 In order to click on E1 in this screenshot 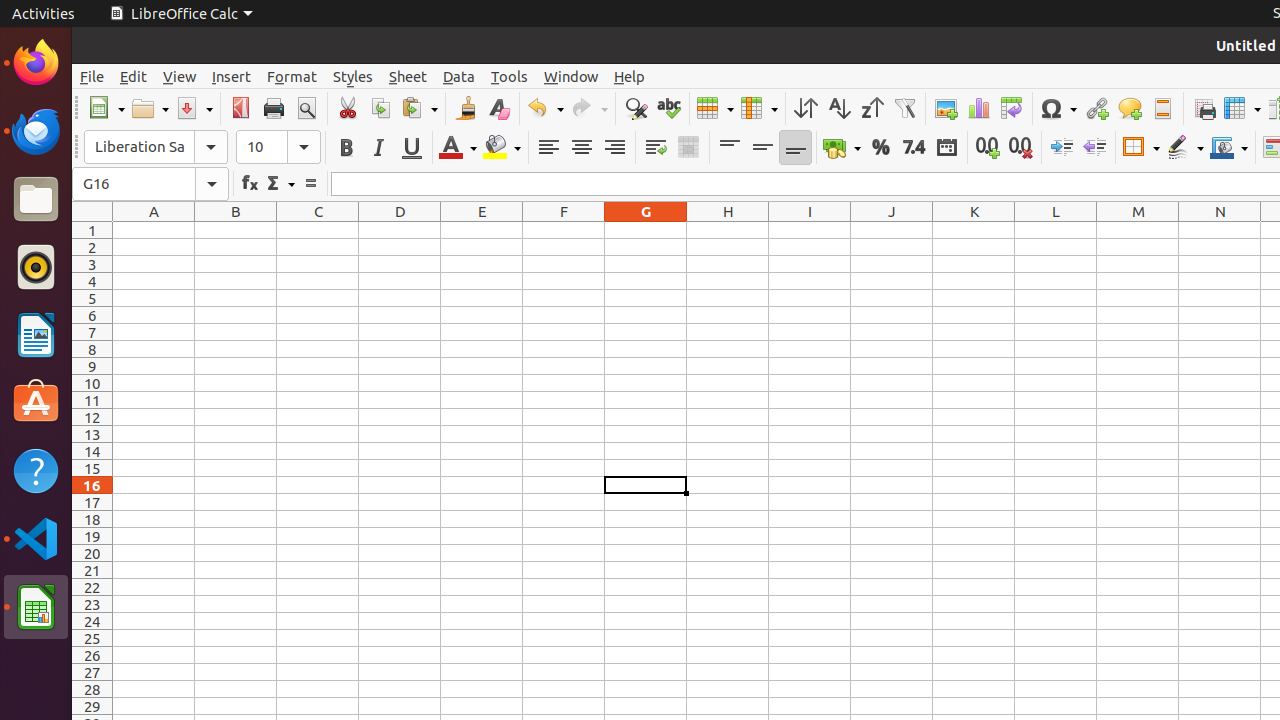, I will do `click(482, 230)`.